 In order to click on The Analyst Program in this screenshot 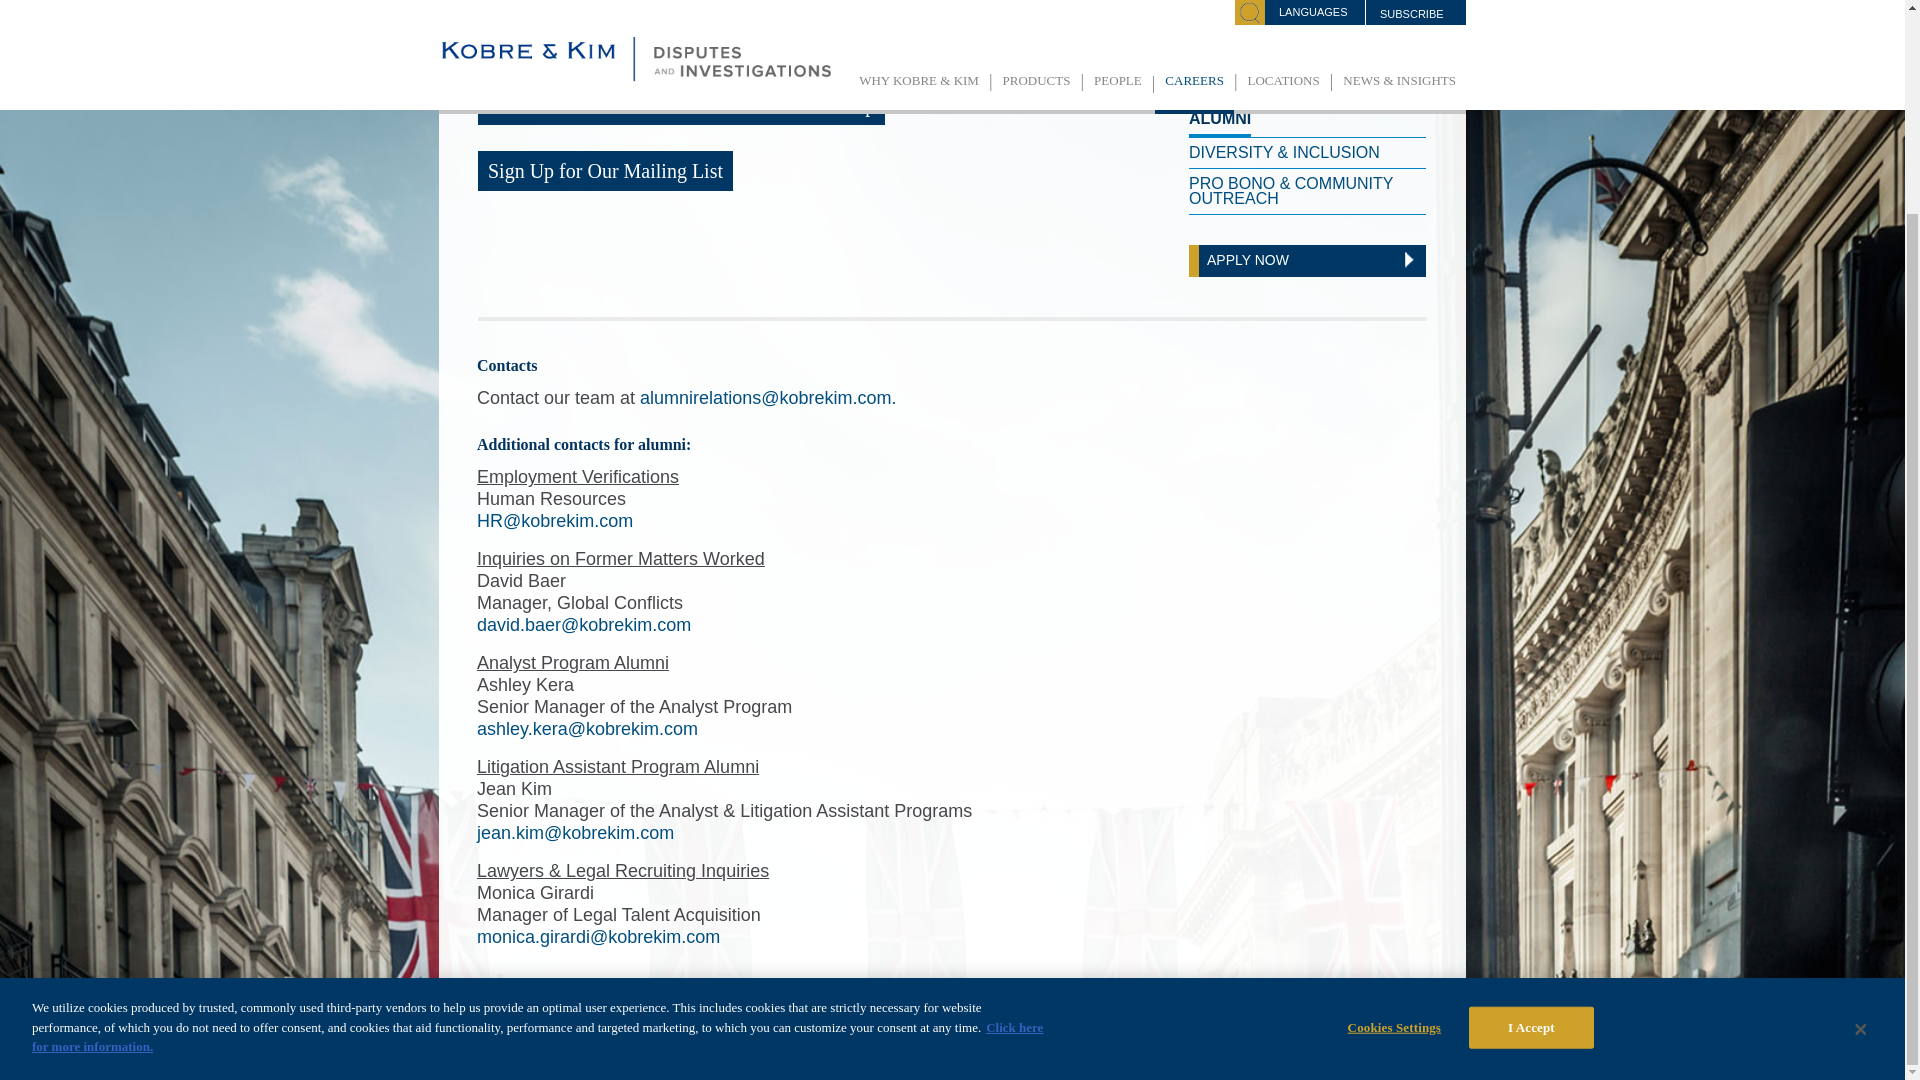, I will do `click(1285, 12)`.